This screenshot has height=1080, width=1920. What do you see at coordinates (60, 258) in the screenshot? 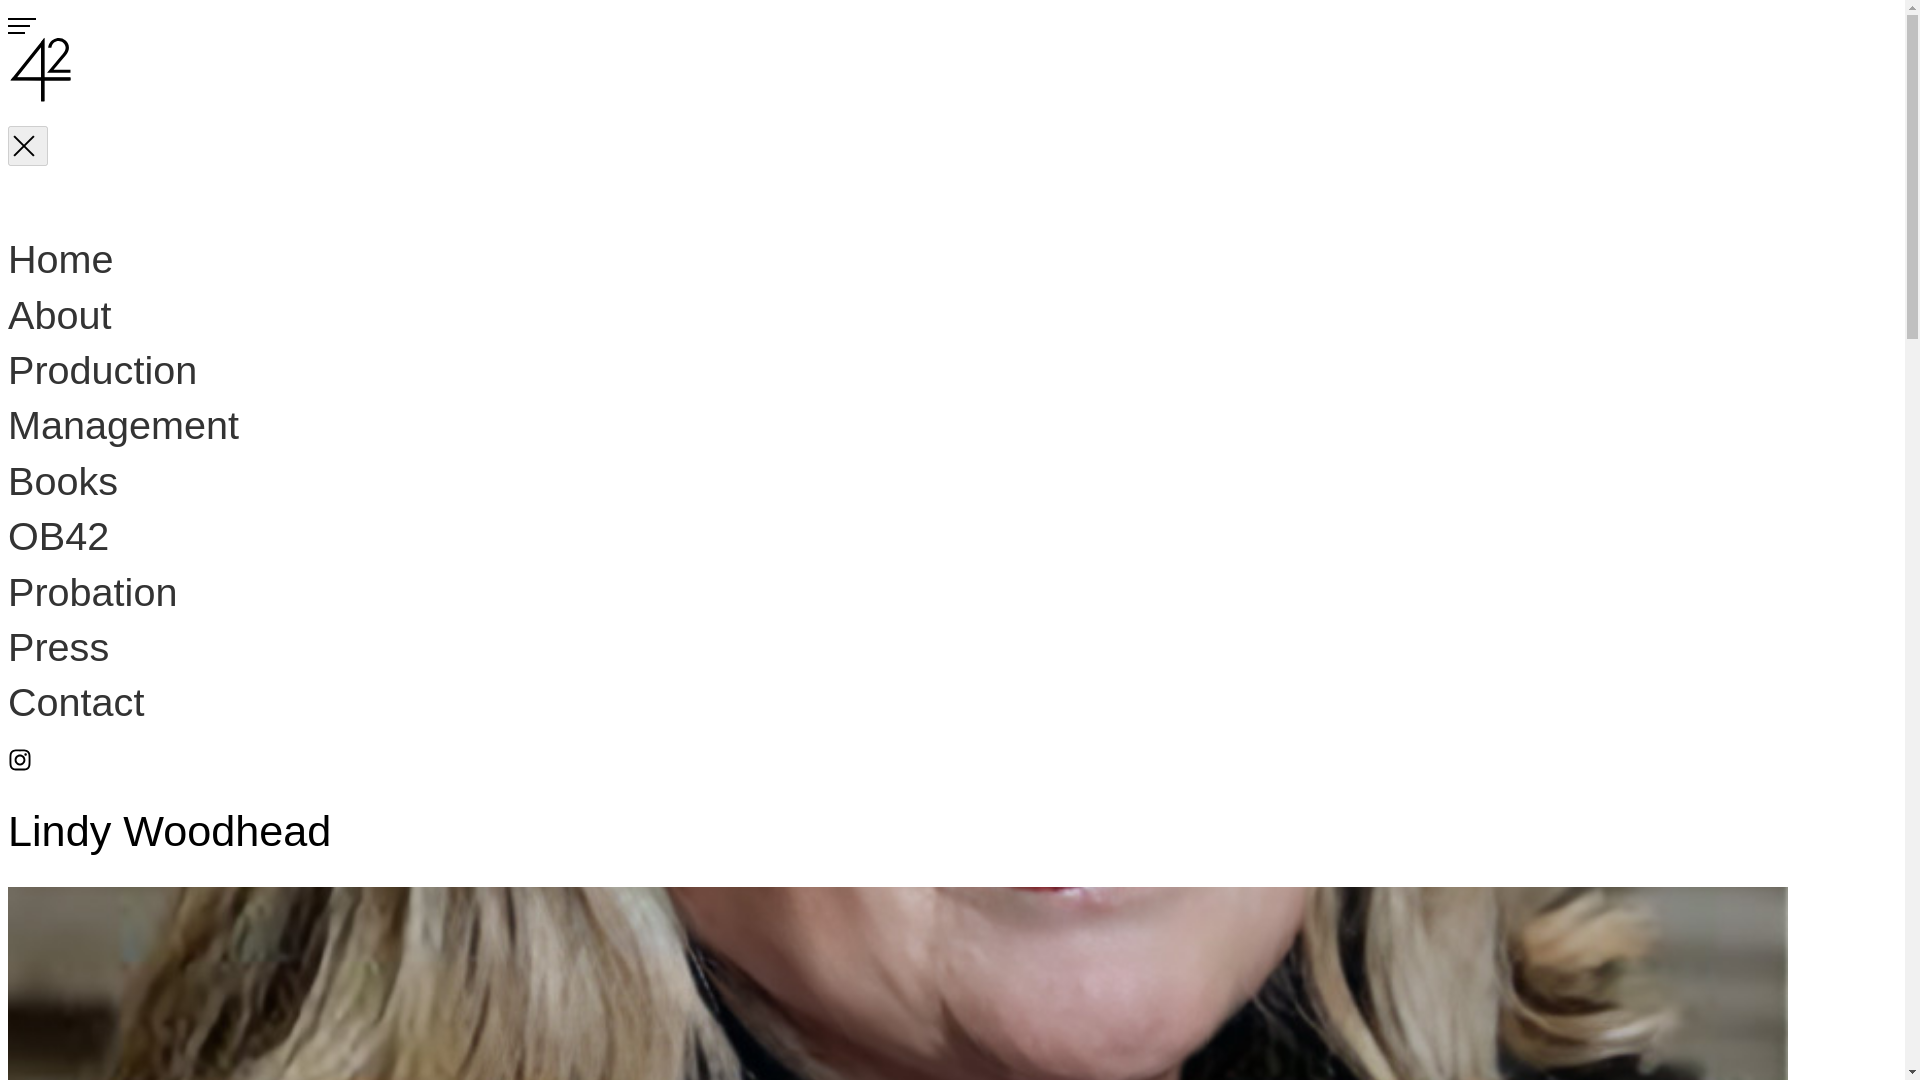
I see `Home` at bounding box center [60, 258].